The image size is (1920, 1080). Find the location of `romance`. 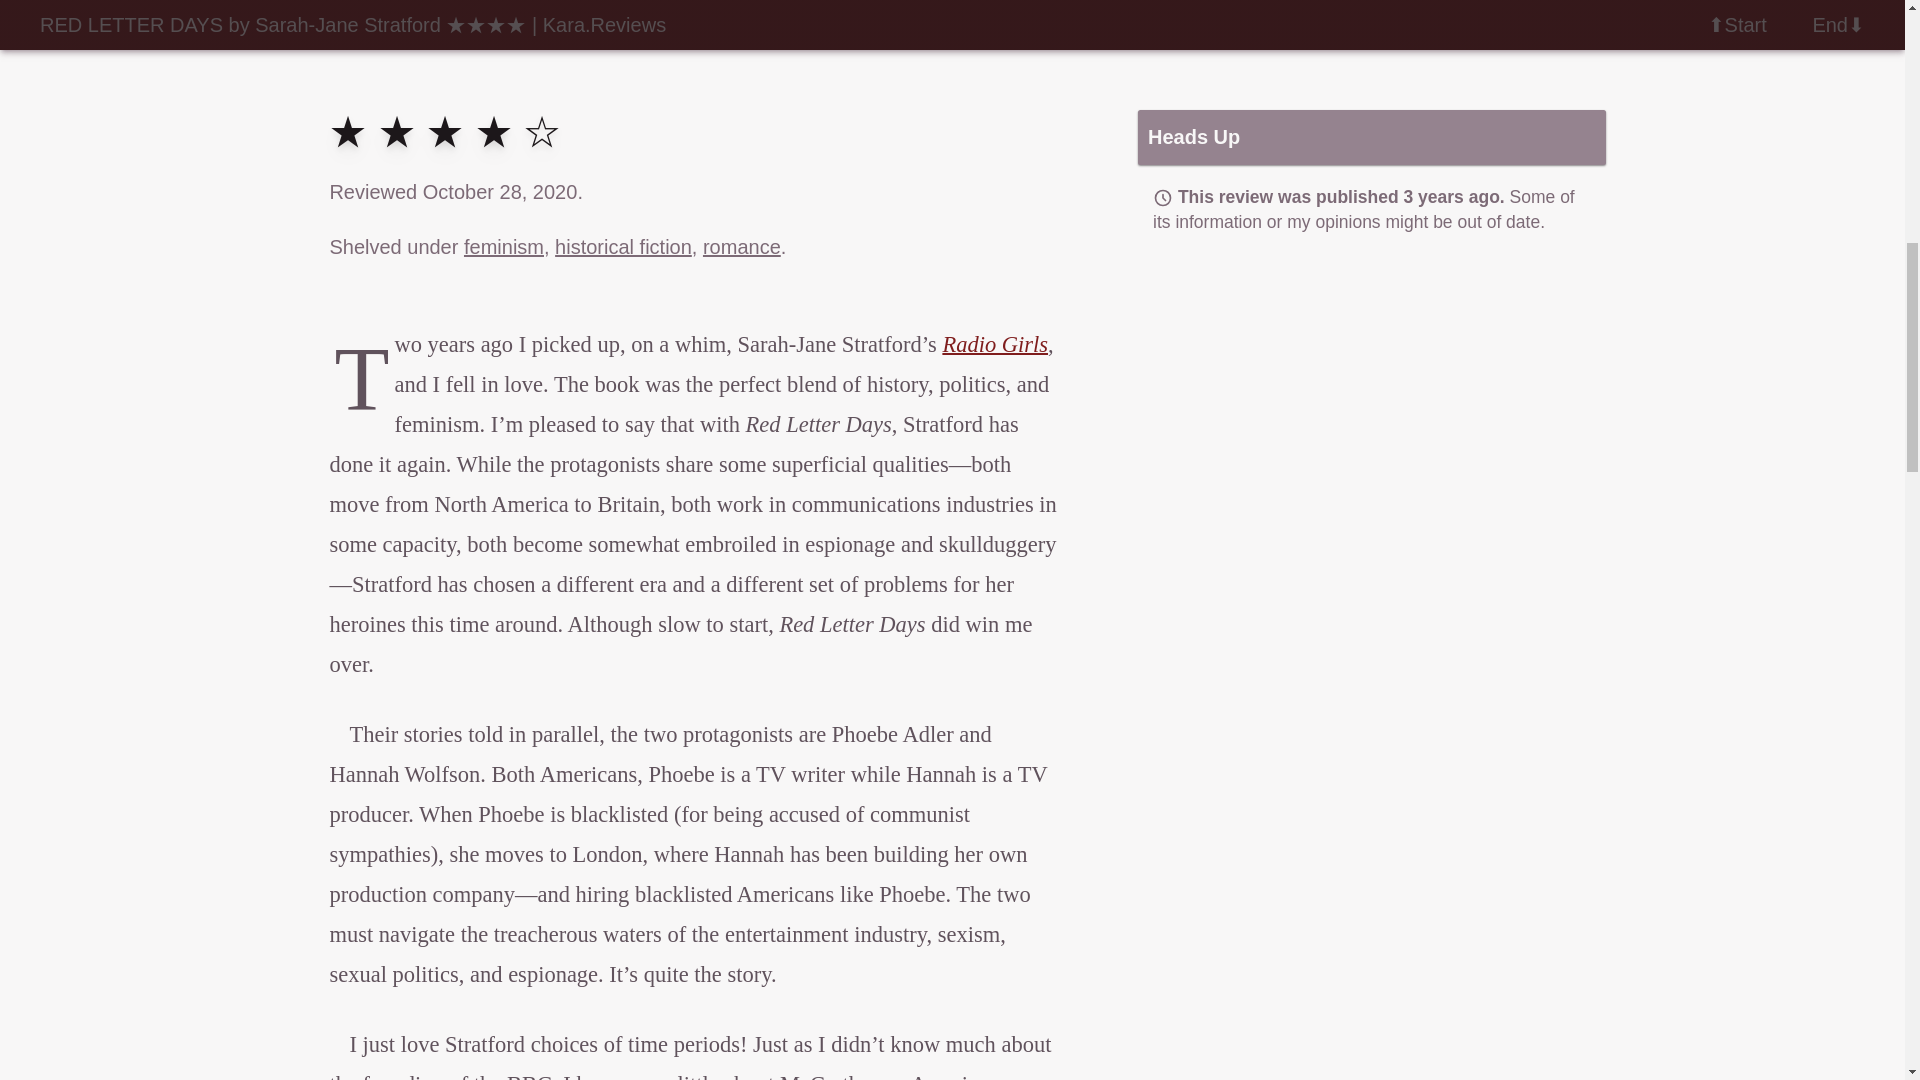

romance is located at coordinates (742, 247).